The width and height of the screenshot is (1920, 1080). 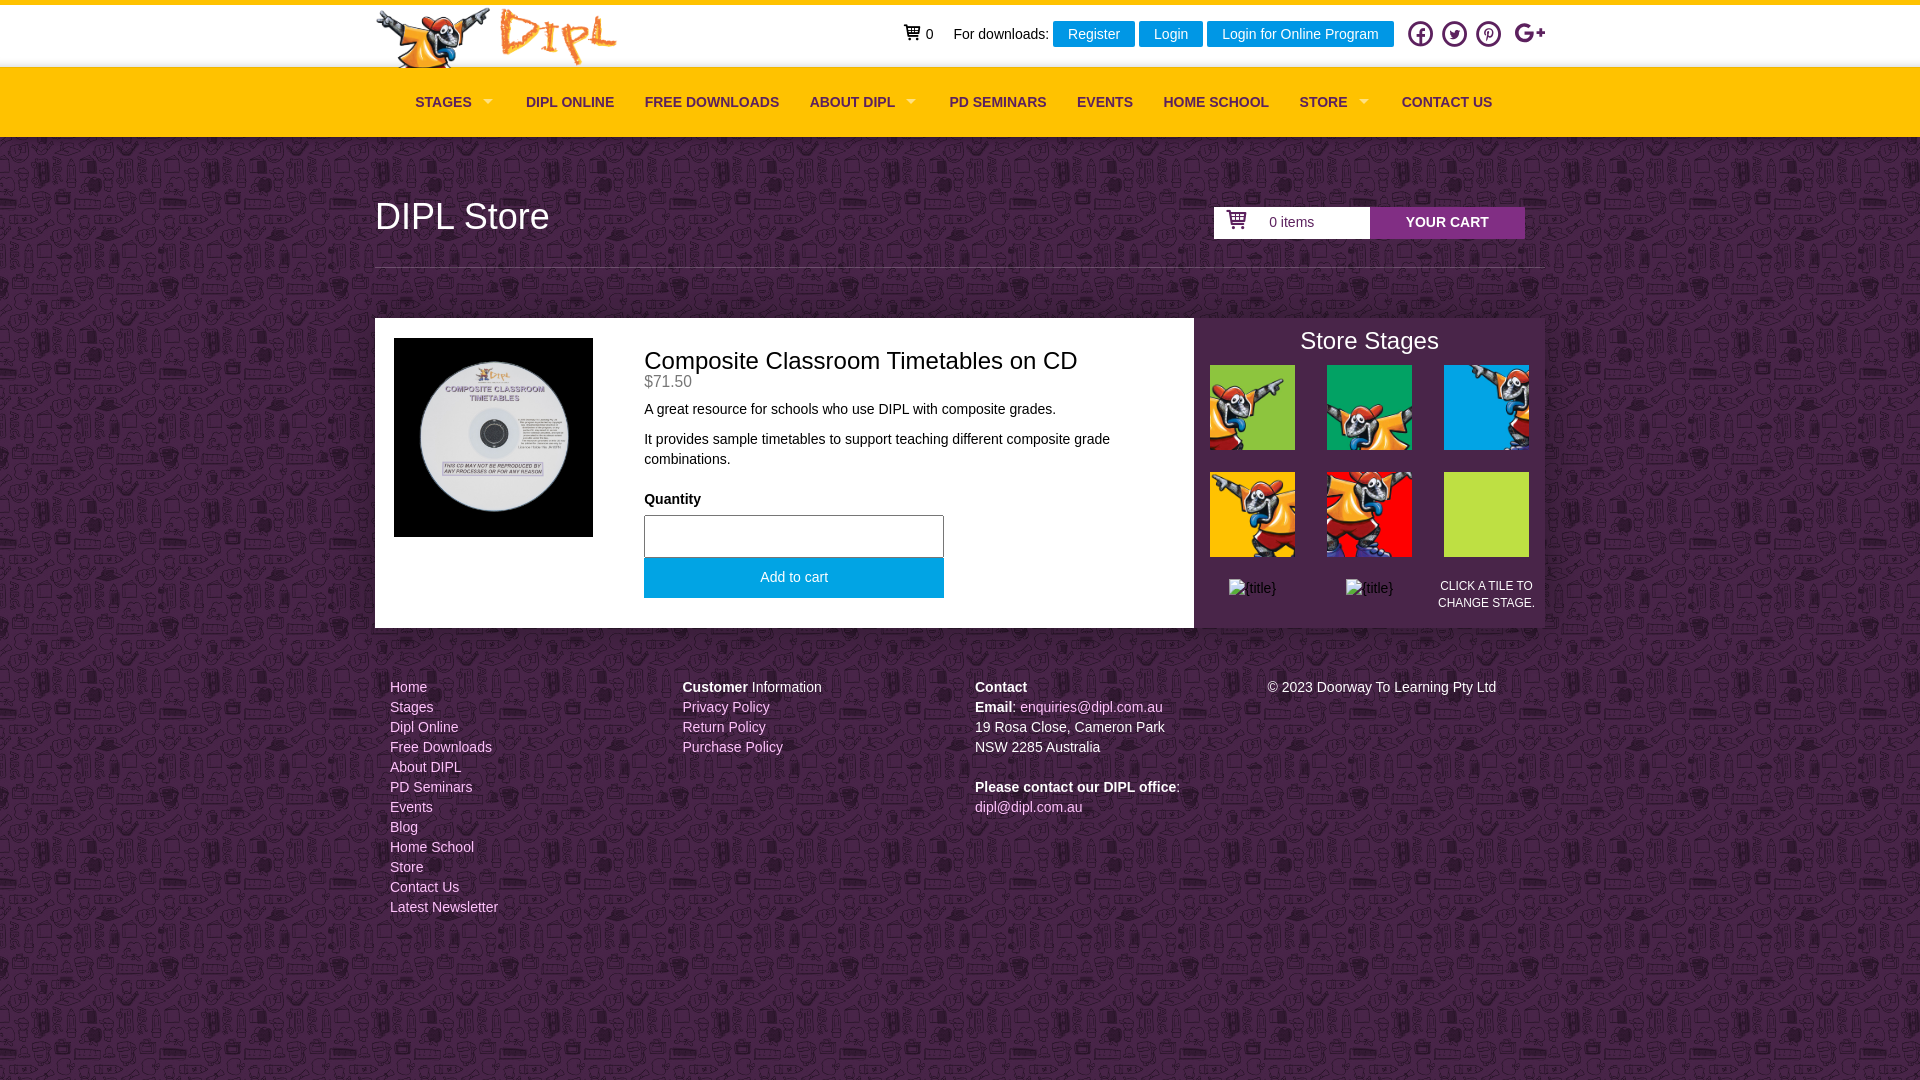 I want to click on FREE DOWNLOADS, so click(x=712, y=102).